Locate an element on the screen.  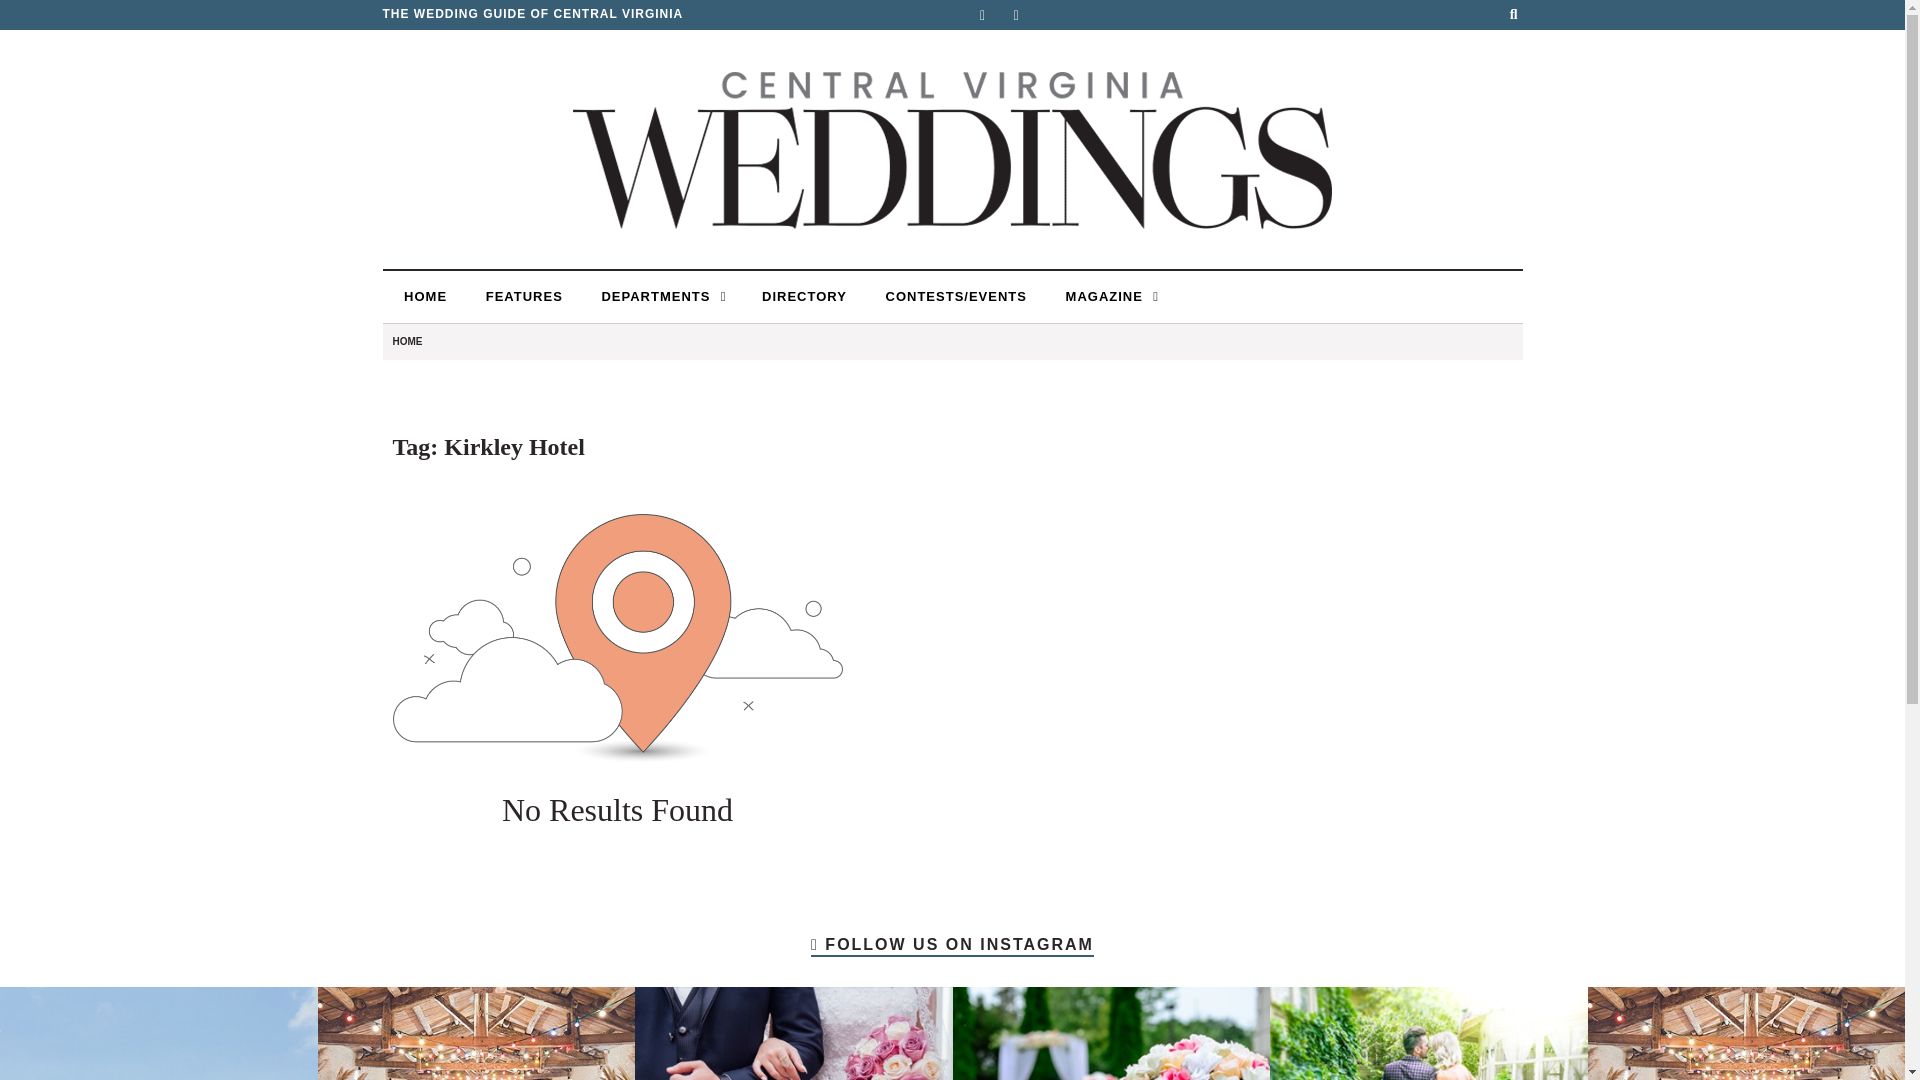
 DIRECTORY is located at coordinates (800, 296).